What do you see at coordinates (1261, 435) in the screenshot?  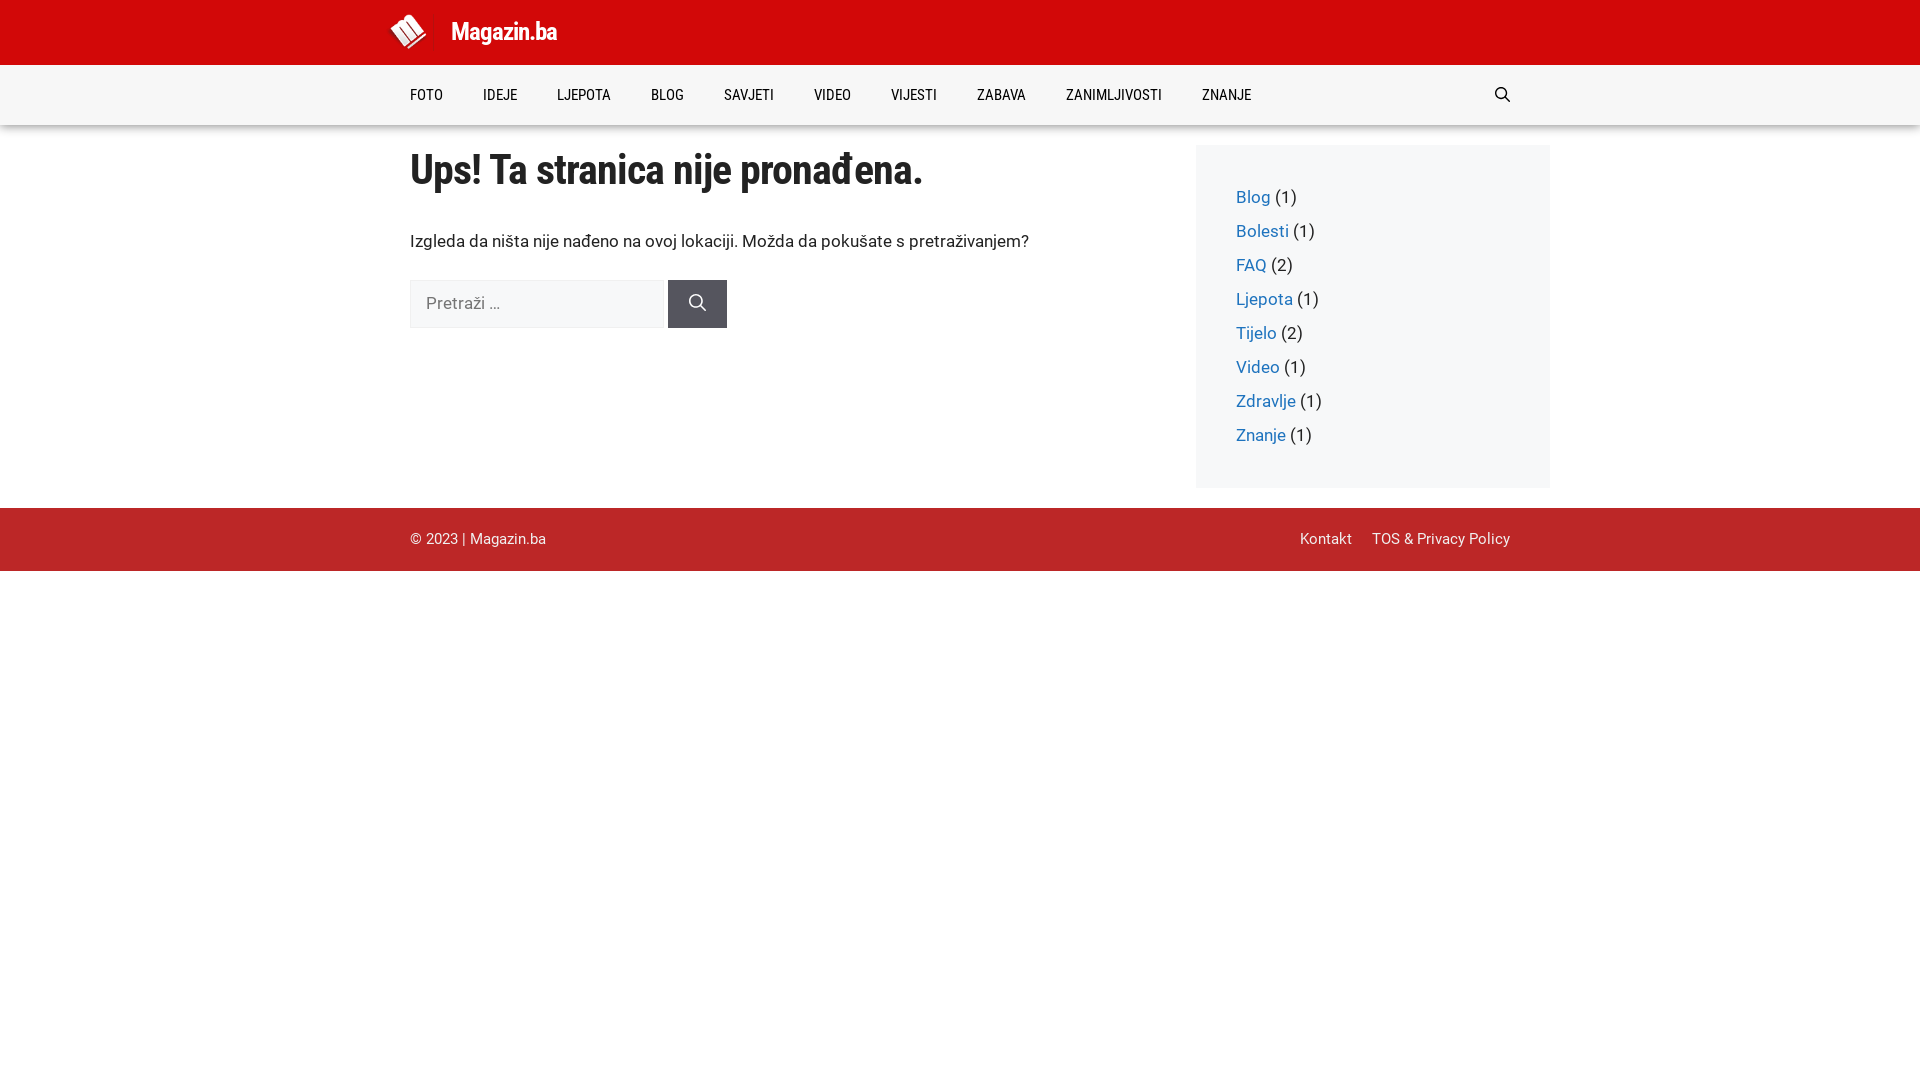 I see `Znanje` at bounding box center [1261, 435].